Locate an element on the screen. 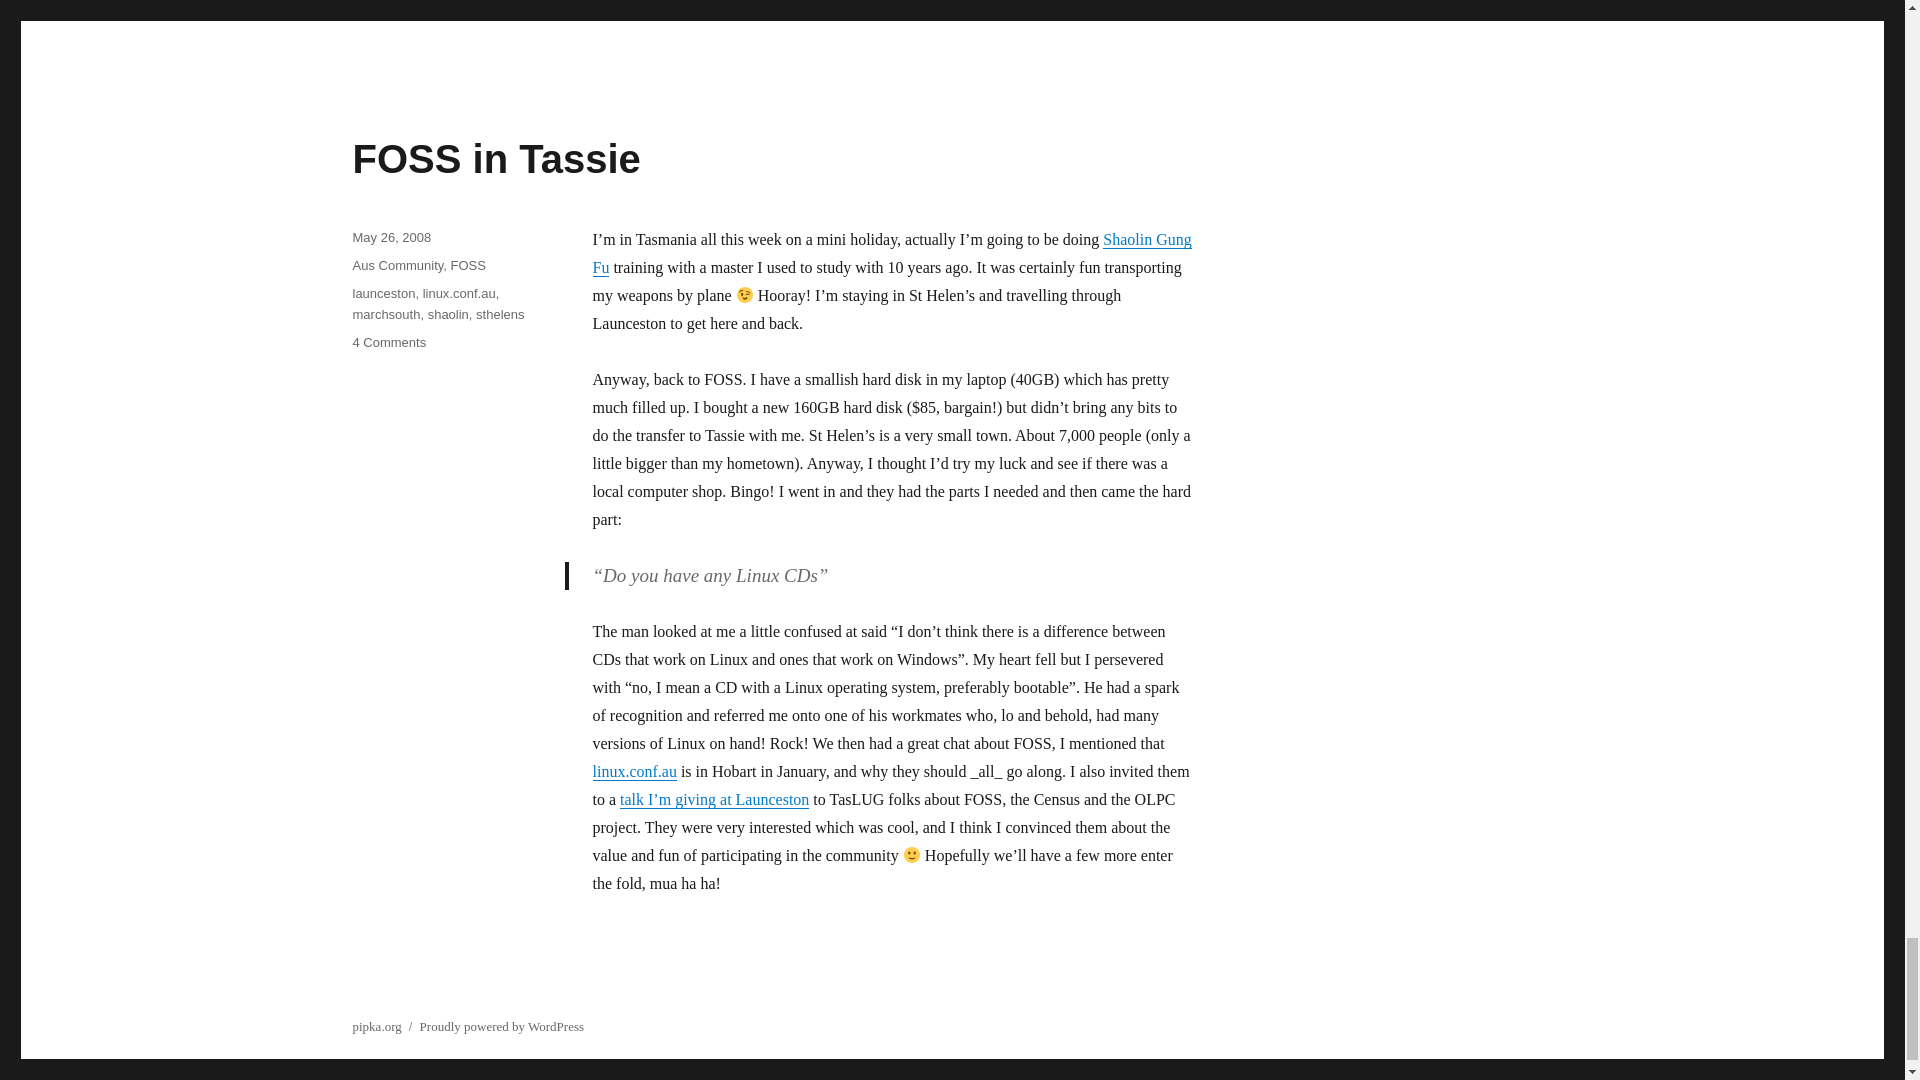 The image size is (1920, 1080). linux.conf.au is located at coordinates (458, 294).